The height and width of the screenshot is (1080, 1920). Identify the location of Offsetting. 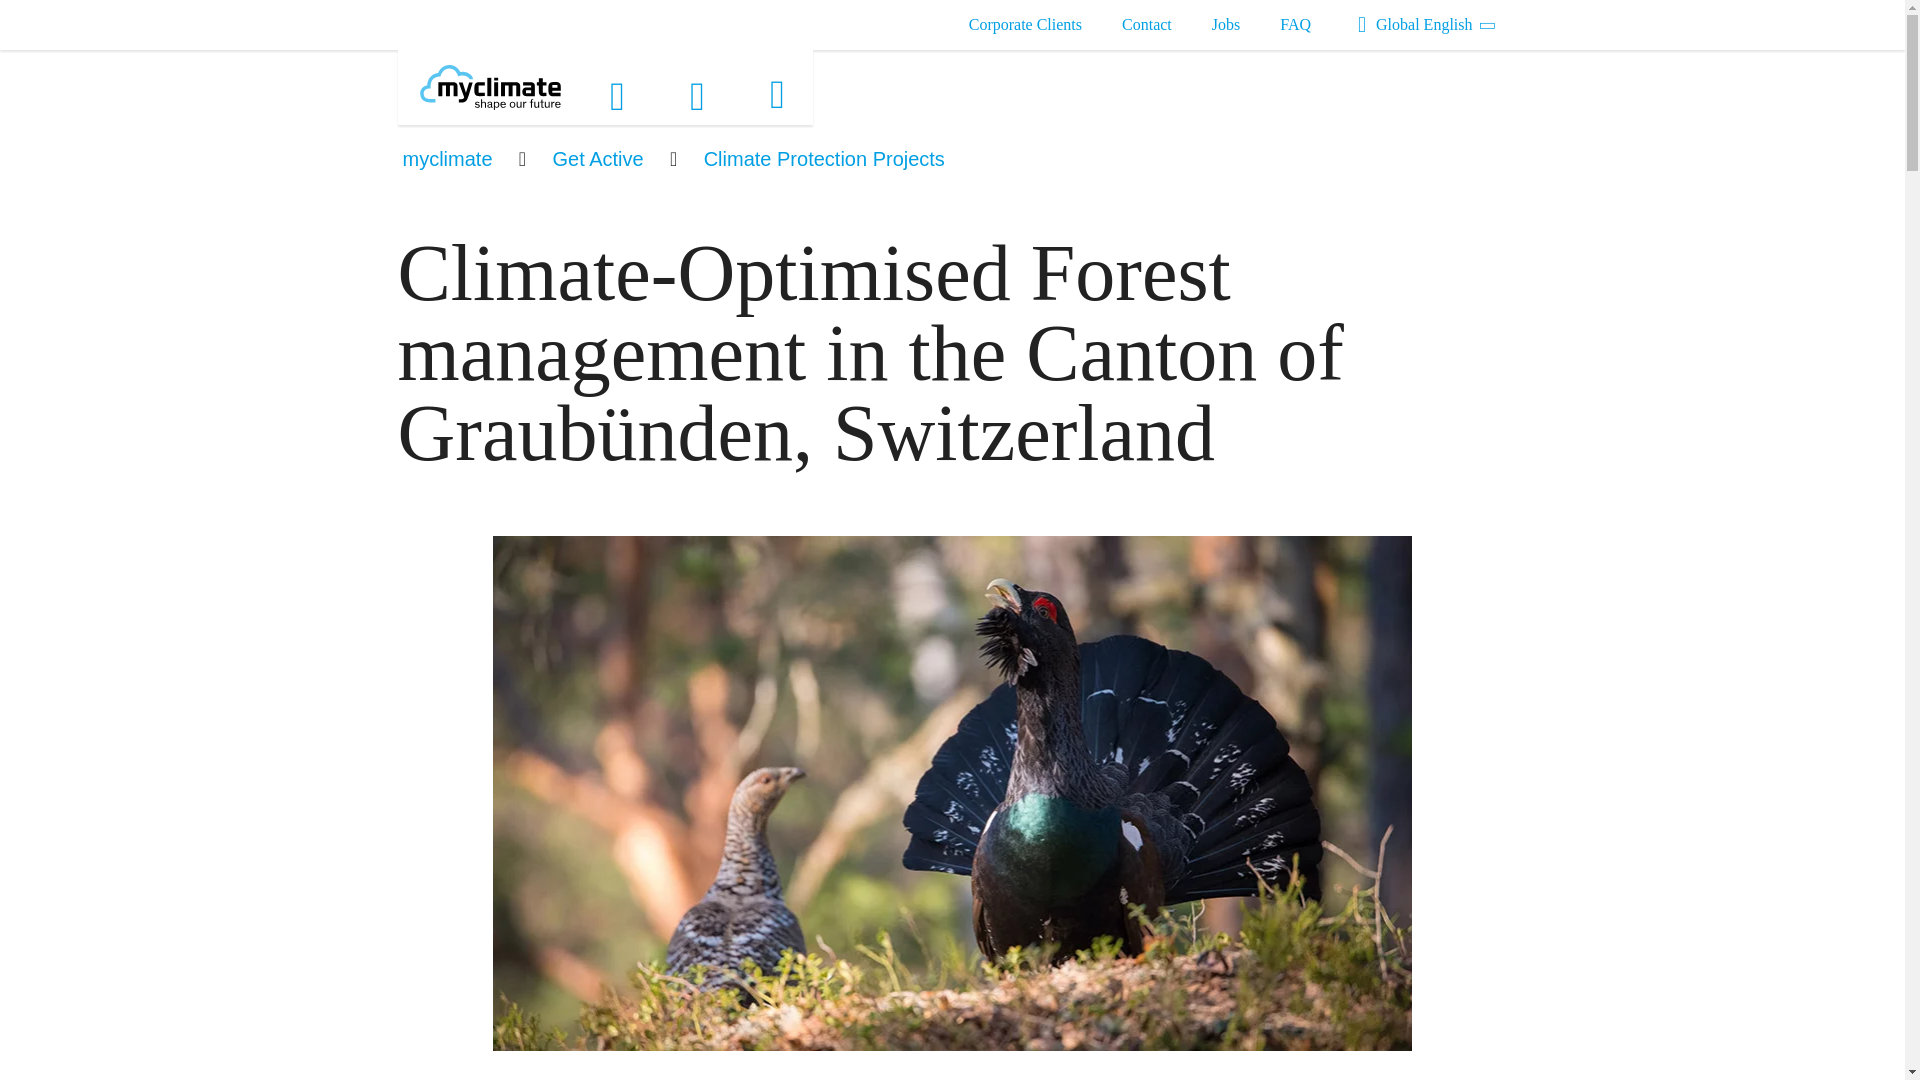
(622, 94).